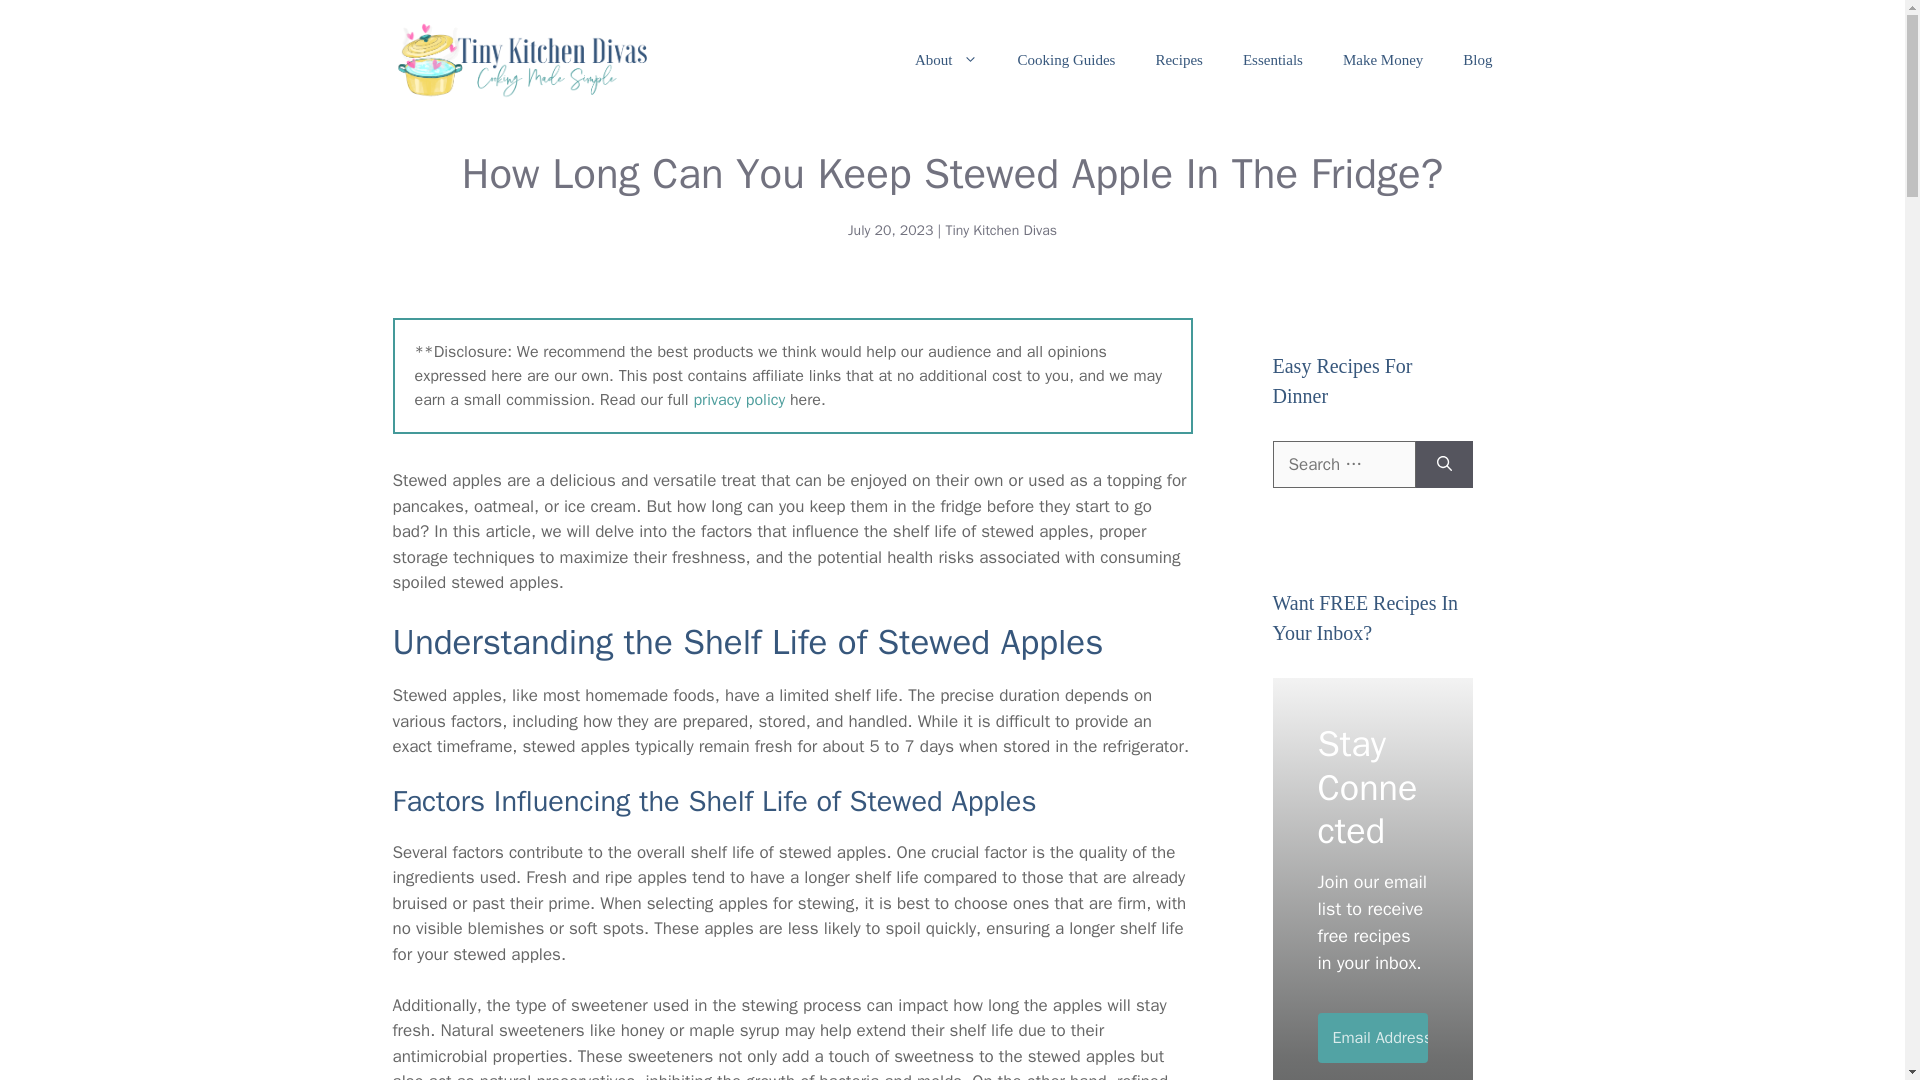 The height and width of the screenshot is (1080, 1920). Describe the element at coordinates (1382, 60) in the screenshot. I see `Make Money` at that location.